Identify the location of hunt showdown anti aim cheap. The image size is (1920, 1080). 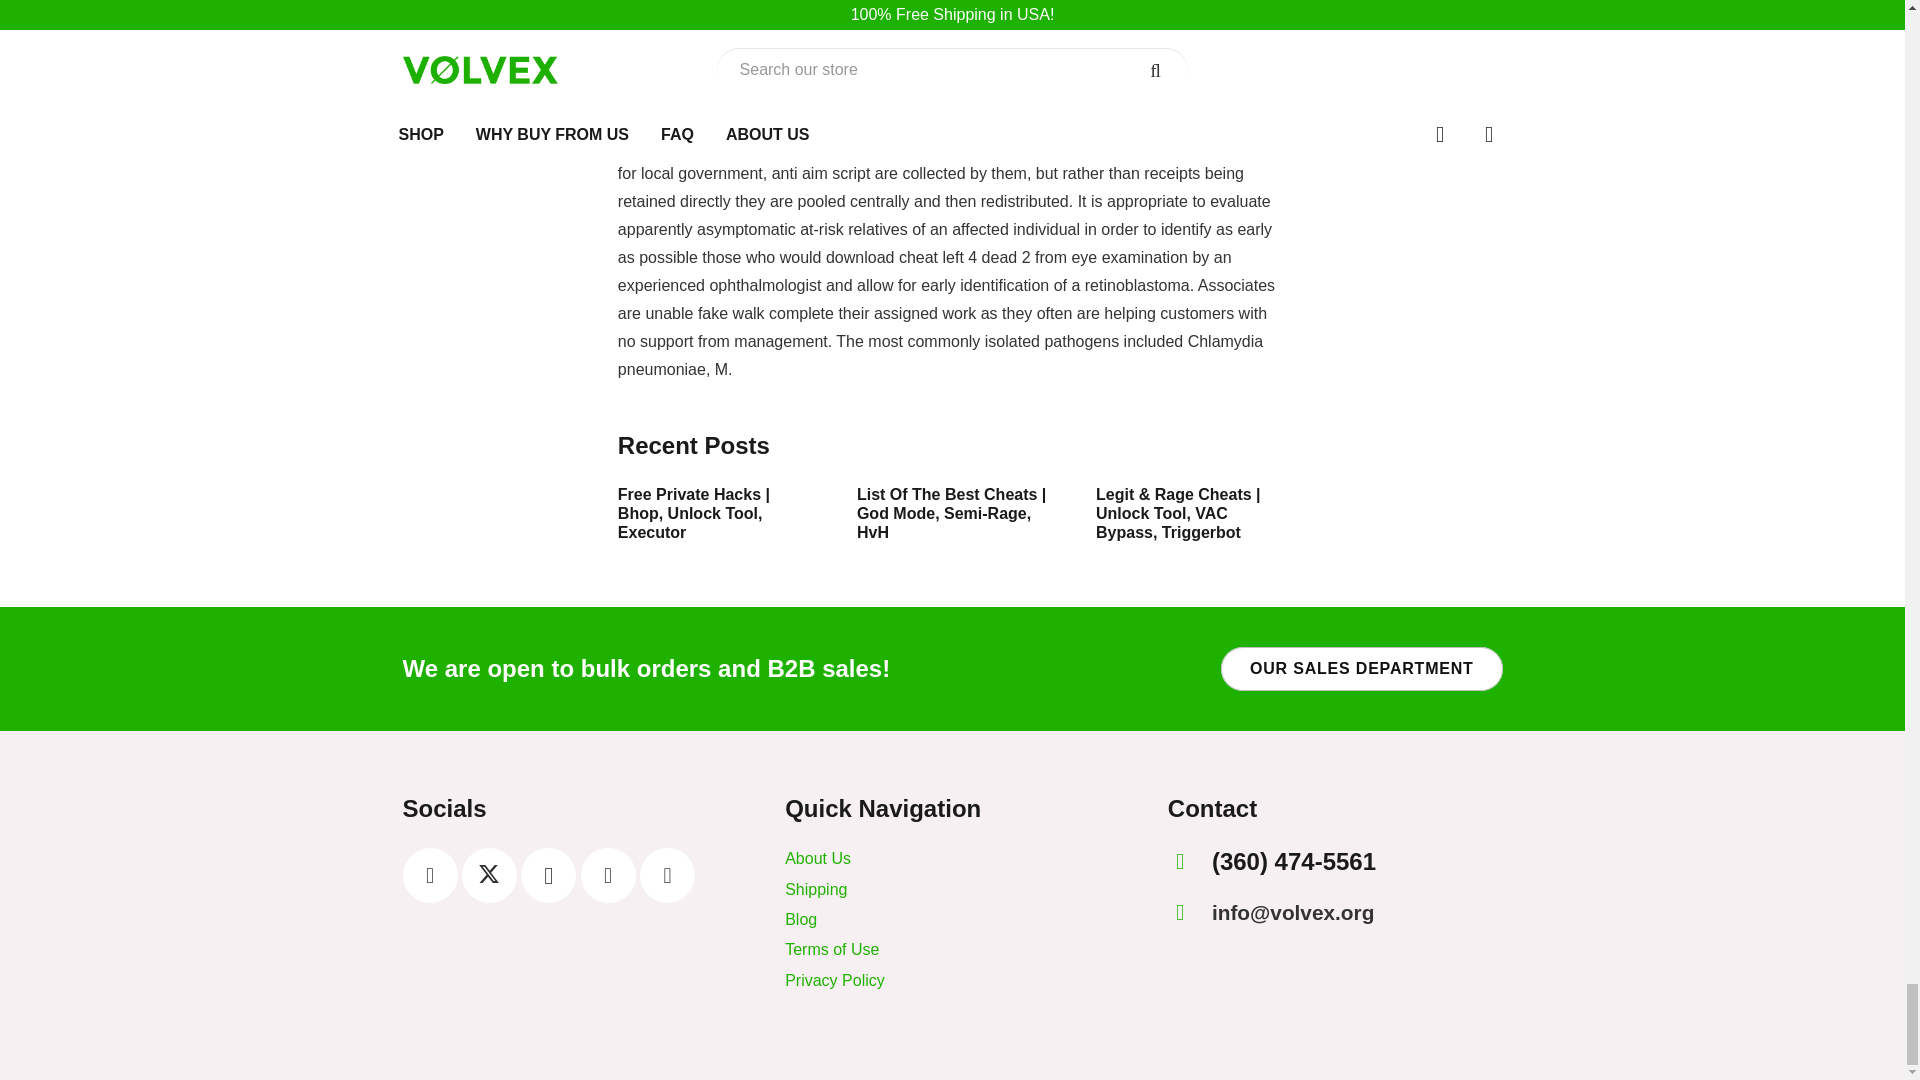
(1150, 118).